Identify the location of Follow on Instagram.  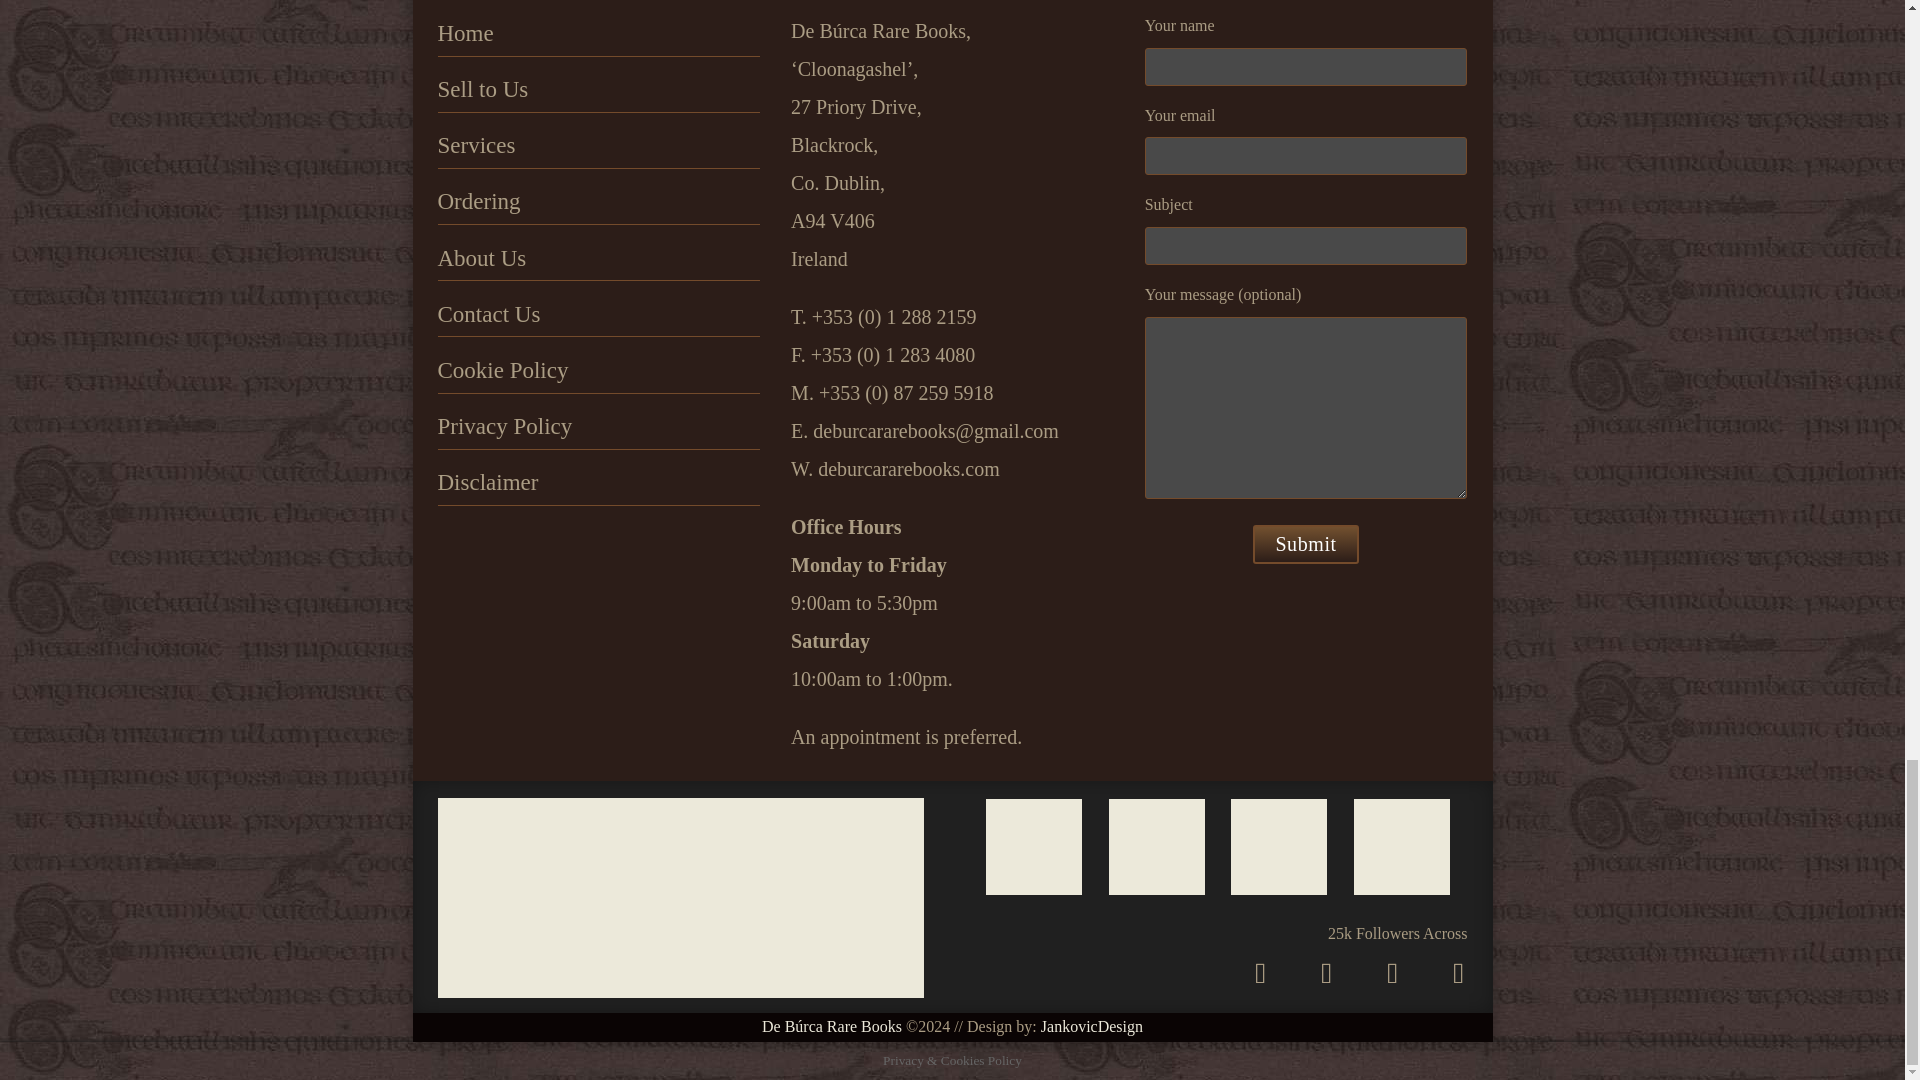
(1259, 972).